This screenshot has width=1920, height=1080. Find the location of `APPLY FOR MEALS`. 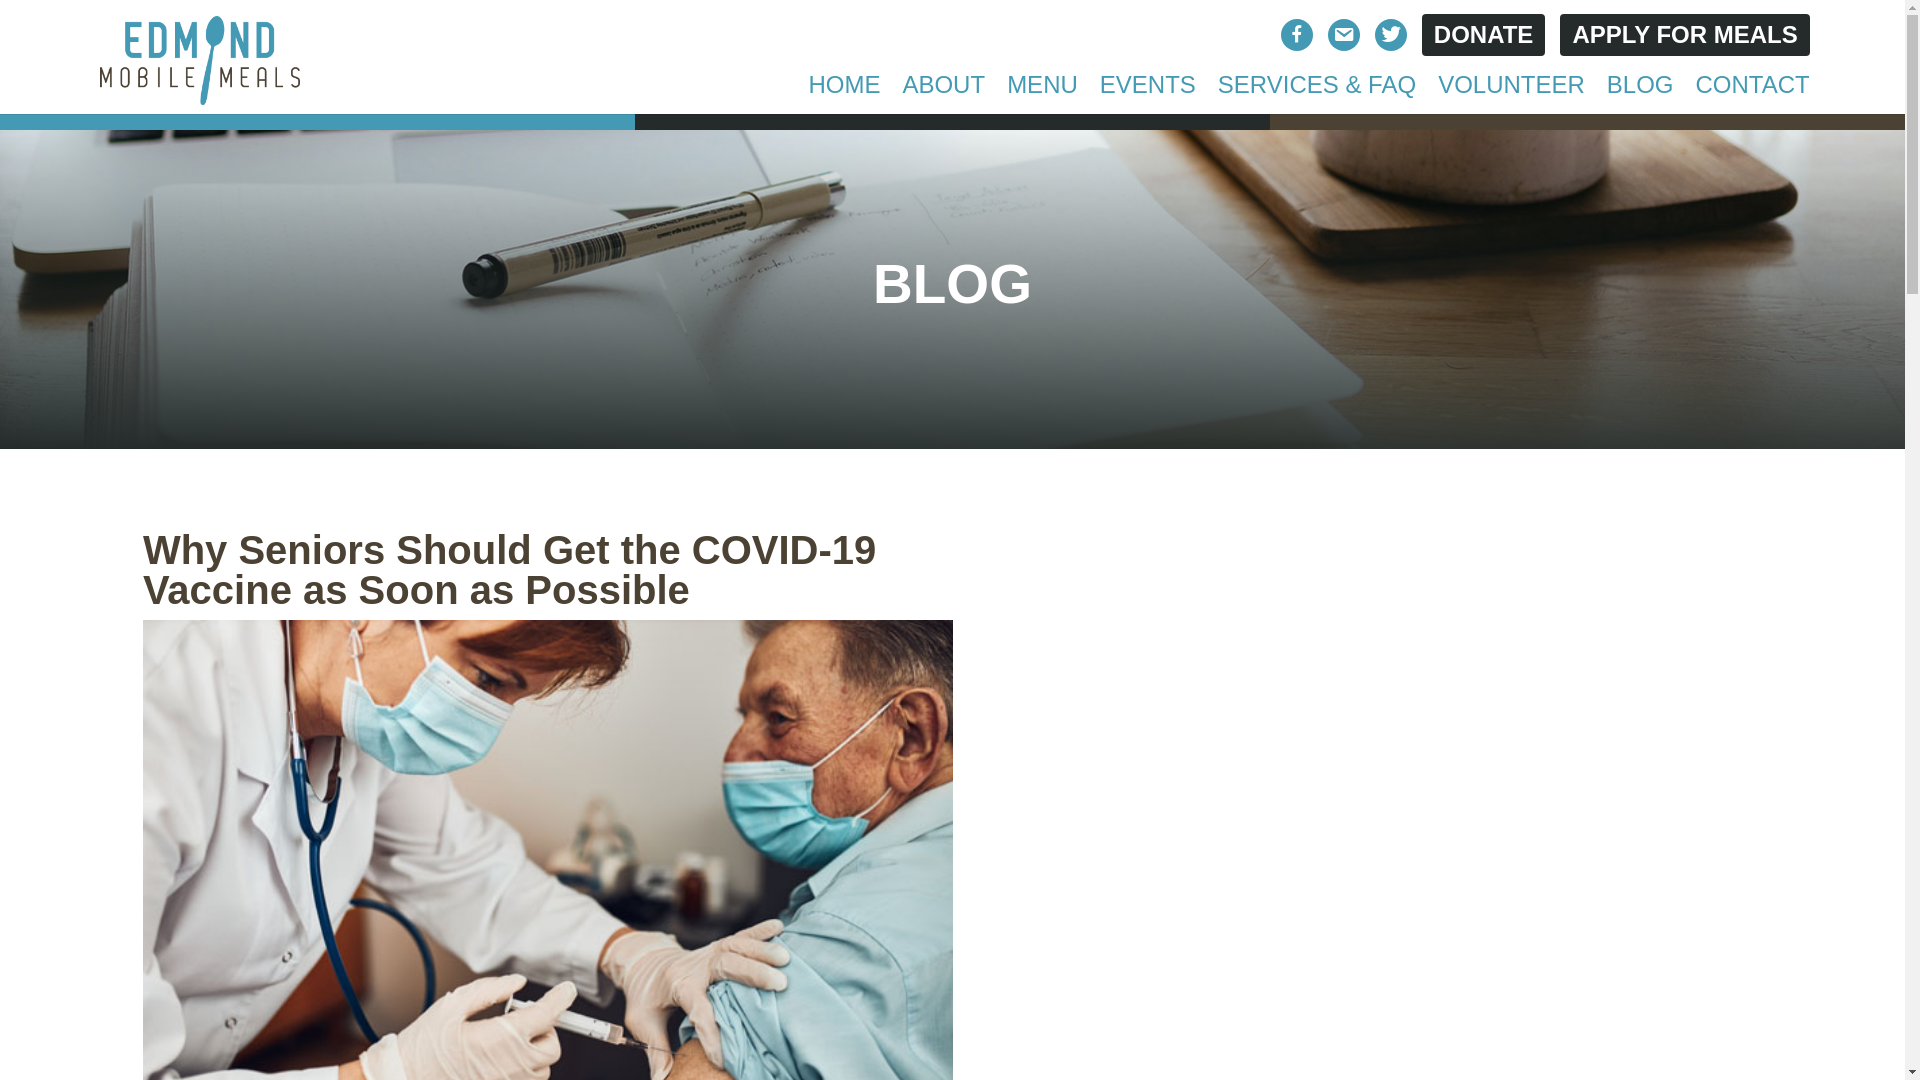

APPLY FOR MEALS is located at coordinates (1684, 35).